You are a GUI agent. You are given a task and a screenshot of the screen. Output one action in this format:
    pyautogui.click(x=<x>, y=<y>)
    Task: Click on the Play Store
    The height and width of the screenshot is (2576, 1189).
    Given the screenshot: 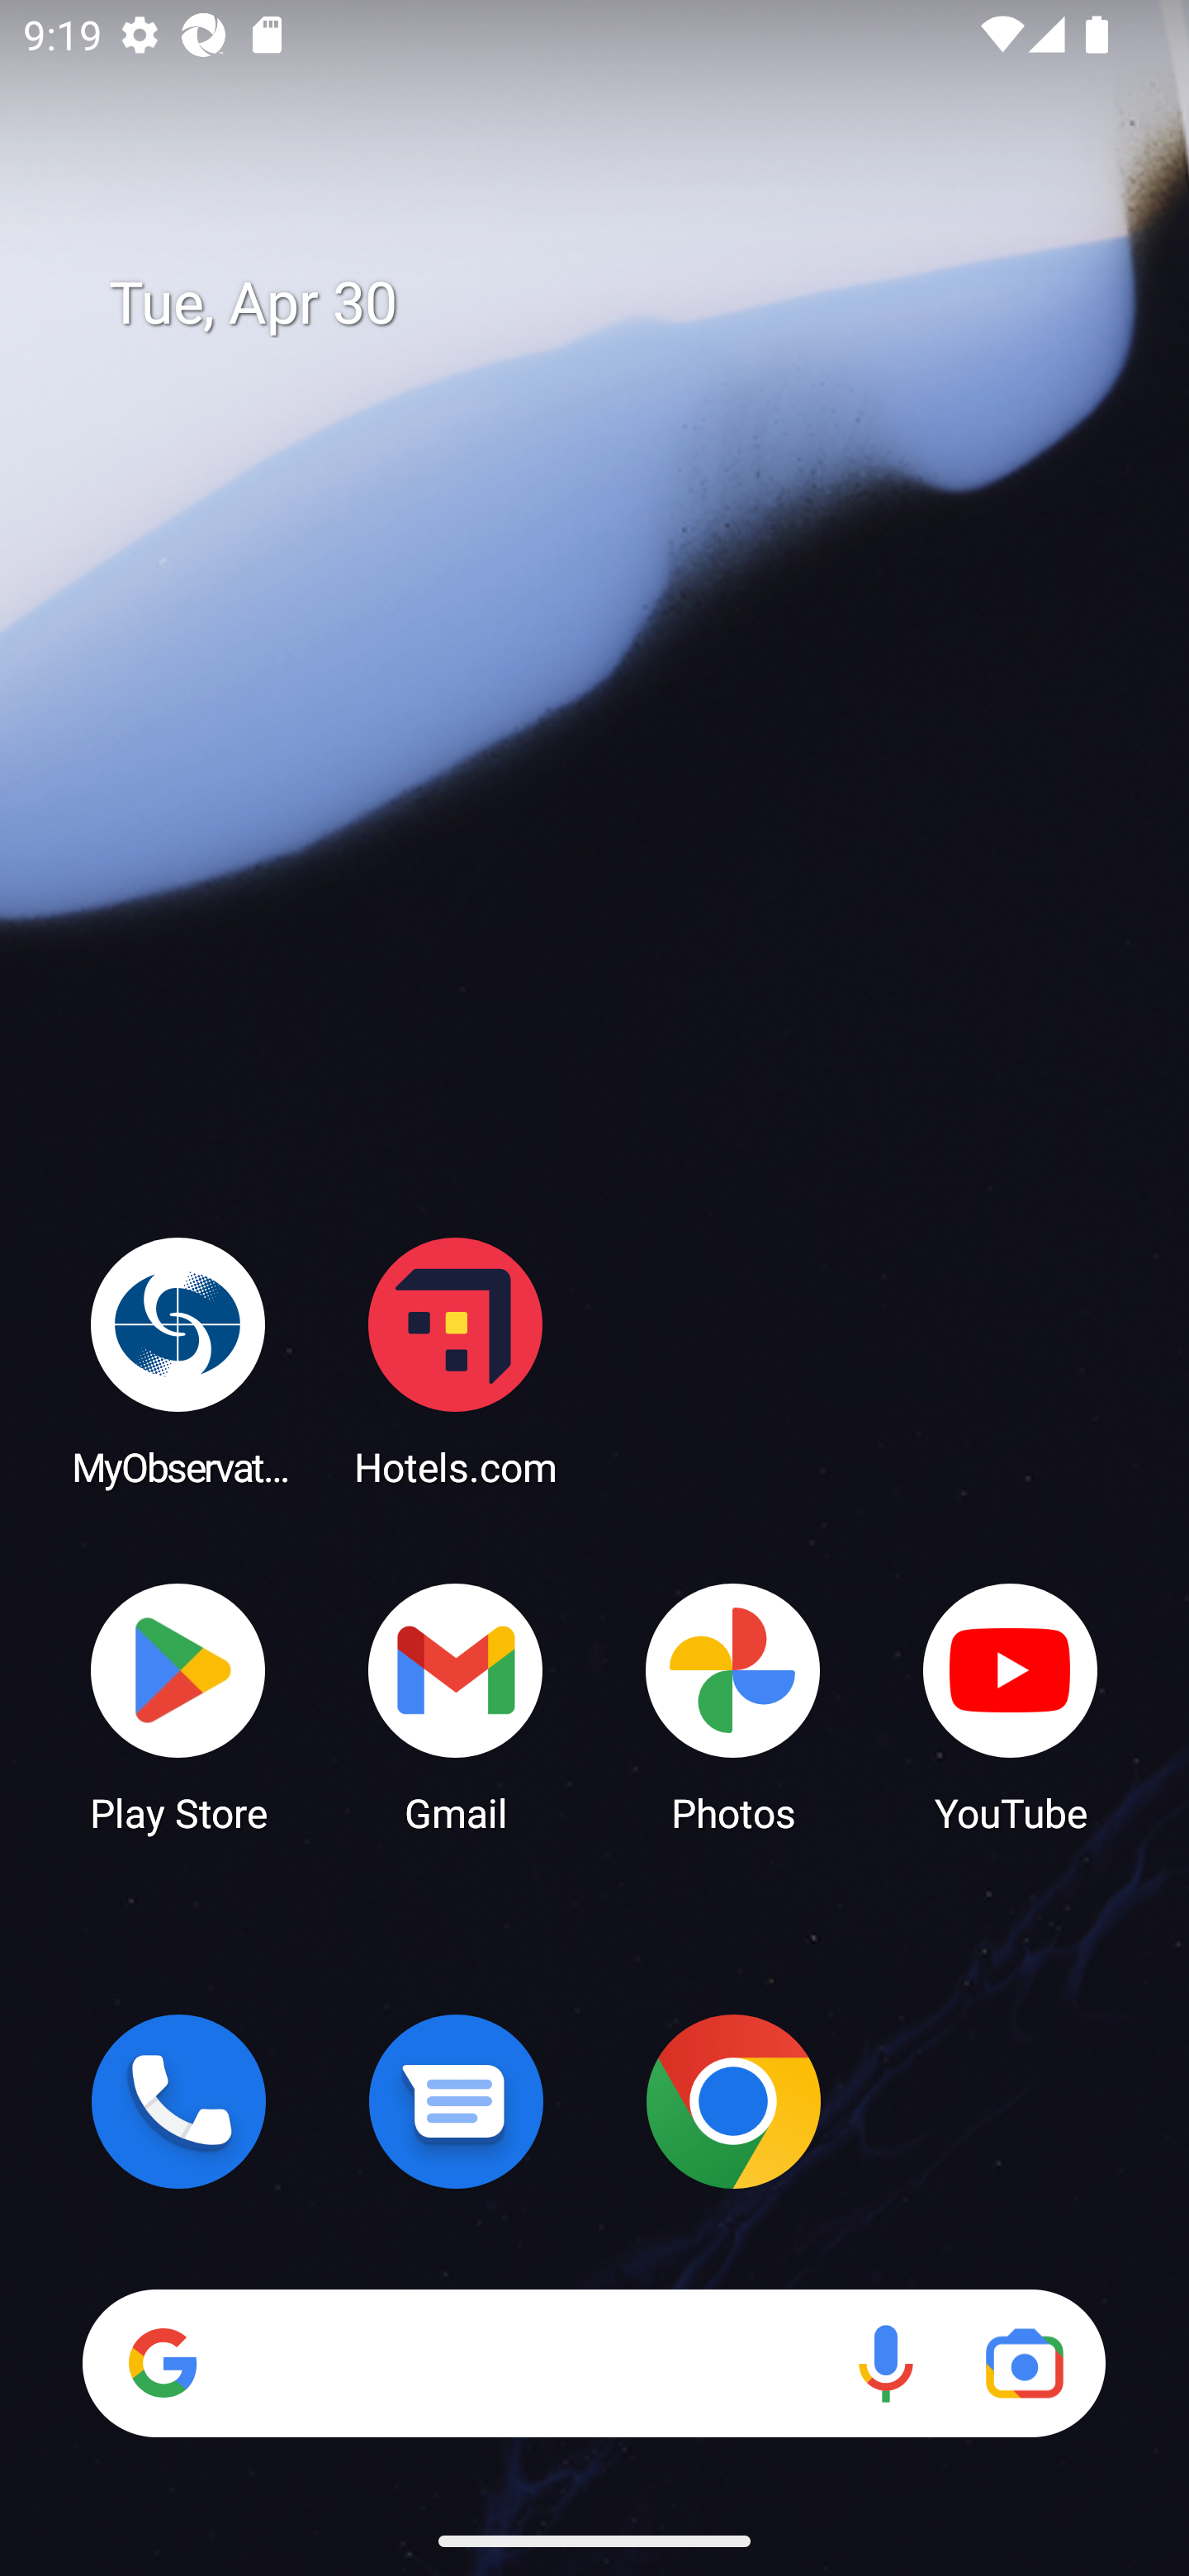 What is the action you would take?
    pyautogui.click(x=178, y=1706)
    